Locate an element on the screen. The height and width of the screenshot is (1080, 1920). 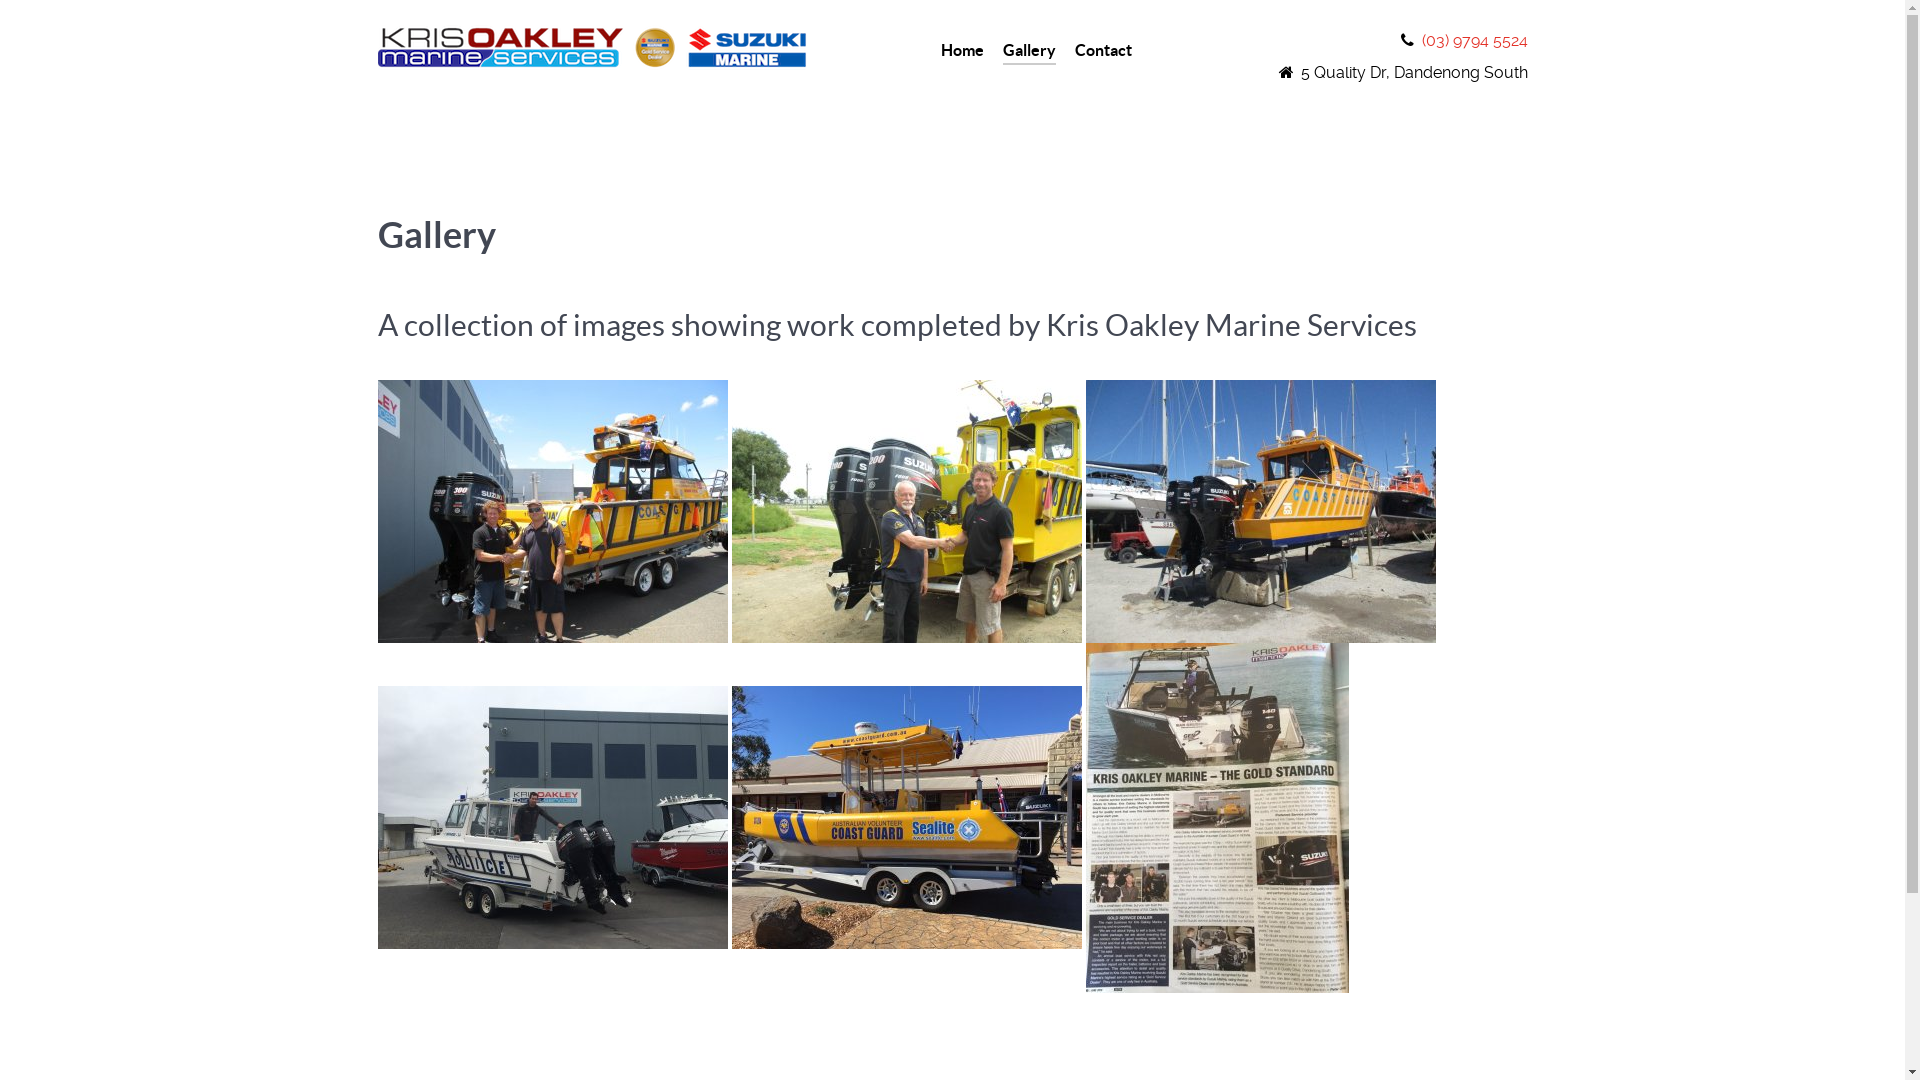
Gallery is located at coordinates (1029, 52).